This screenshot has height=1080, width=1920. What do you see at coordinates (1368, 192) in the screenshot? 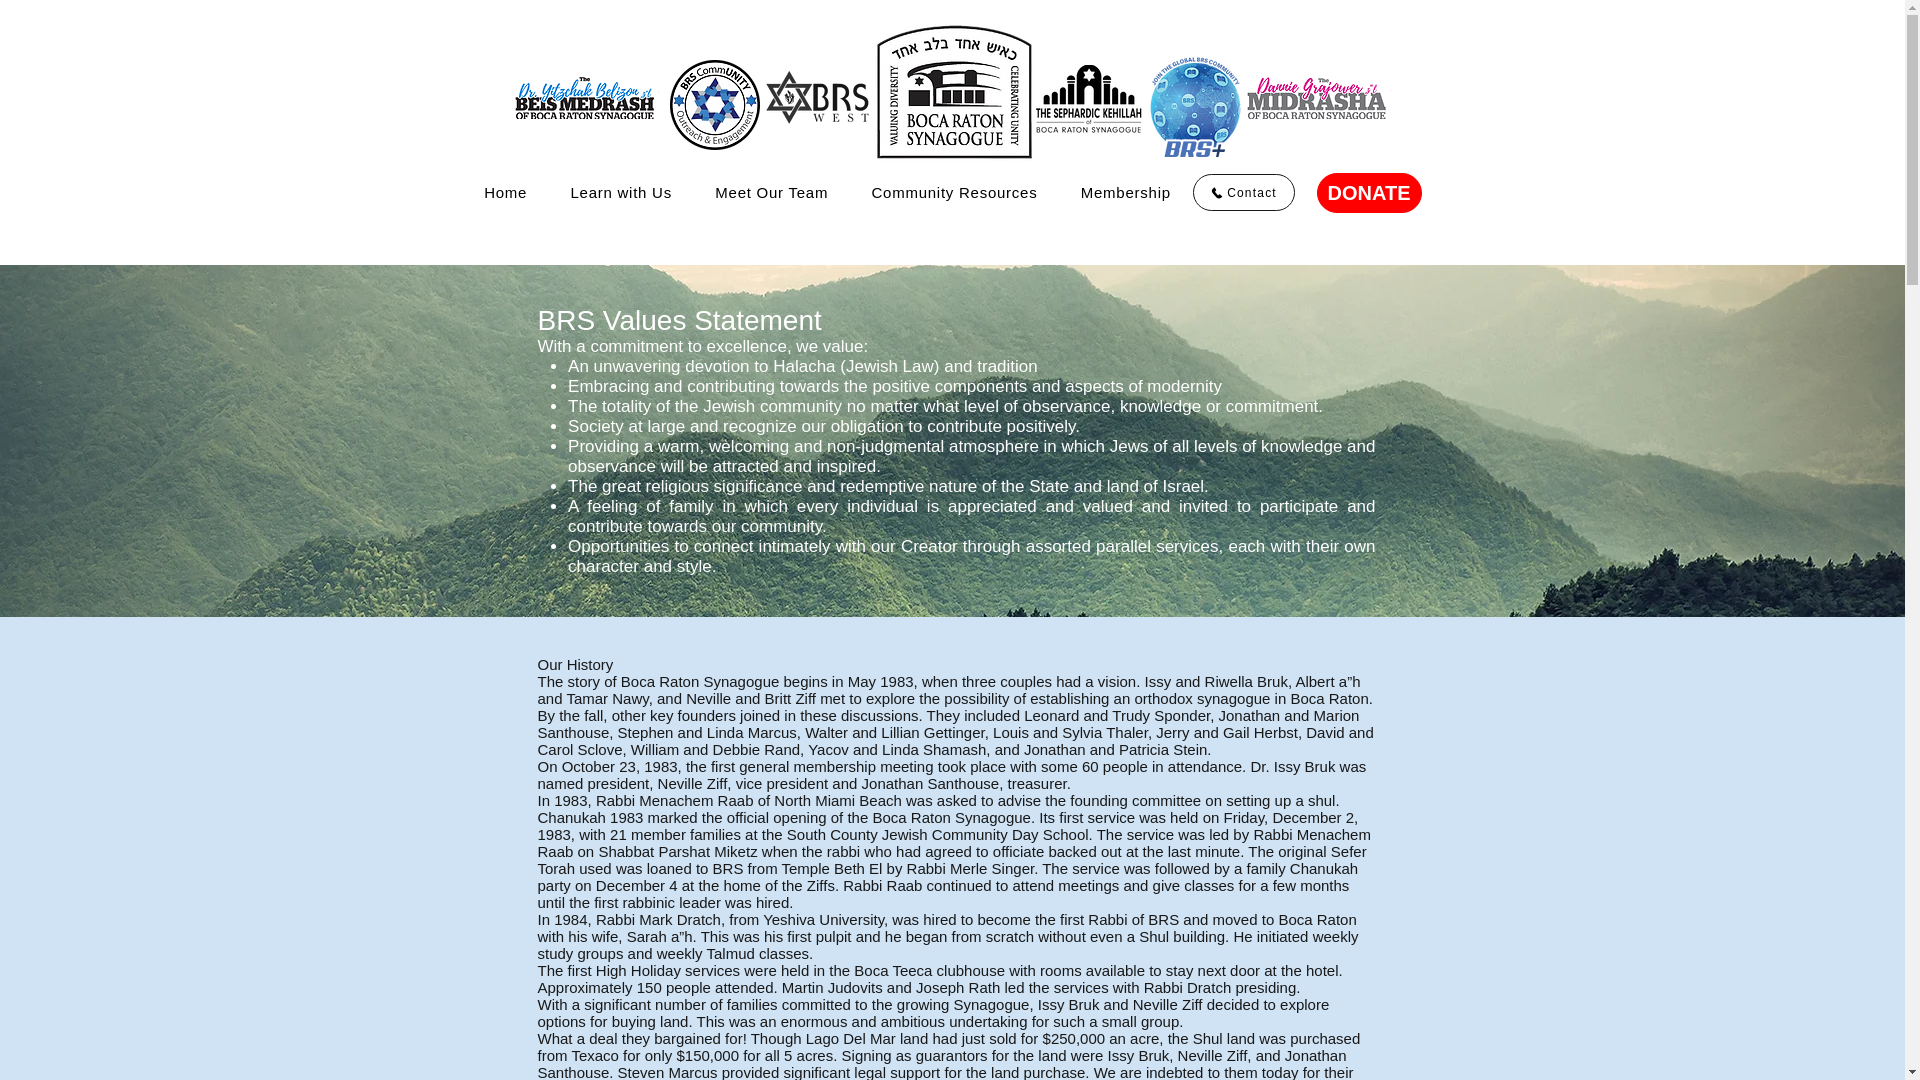
I see `DONATE` at bounding box center [1368, 192].